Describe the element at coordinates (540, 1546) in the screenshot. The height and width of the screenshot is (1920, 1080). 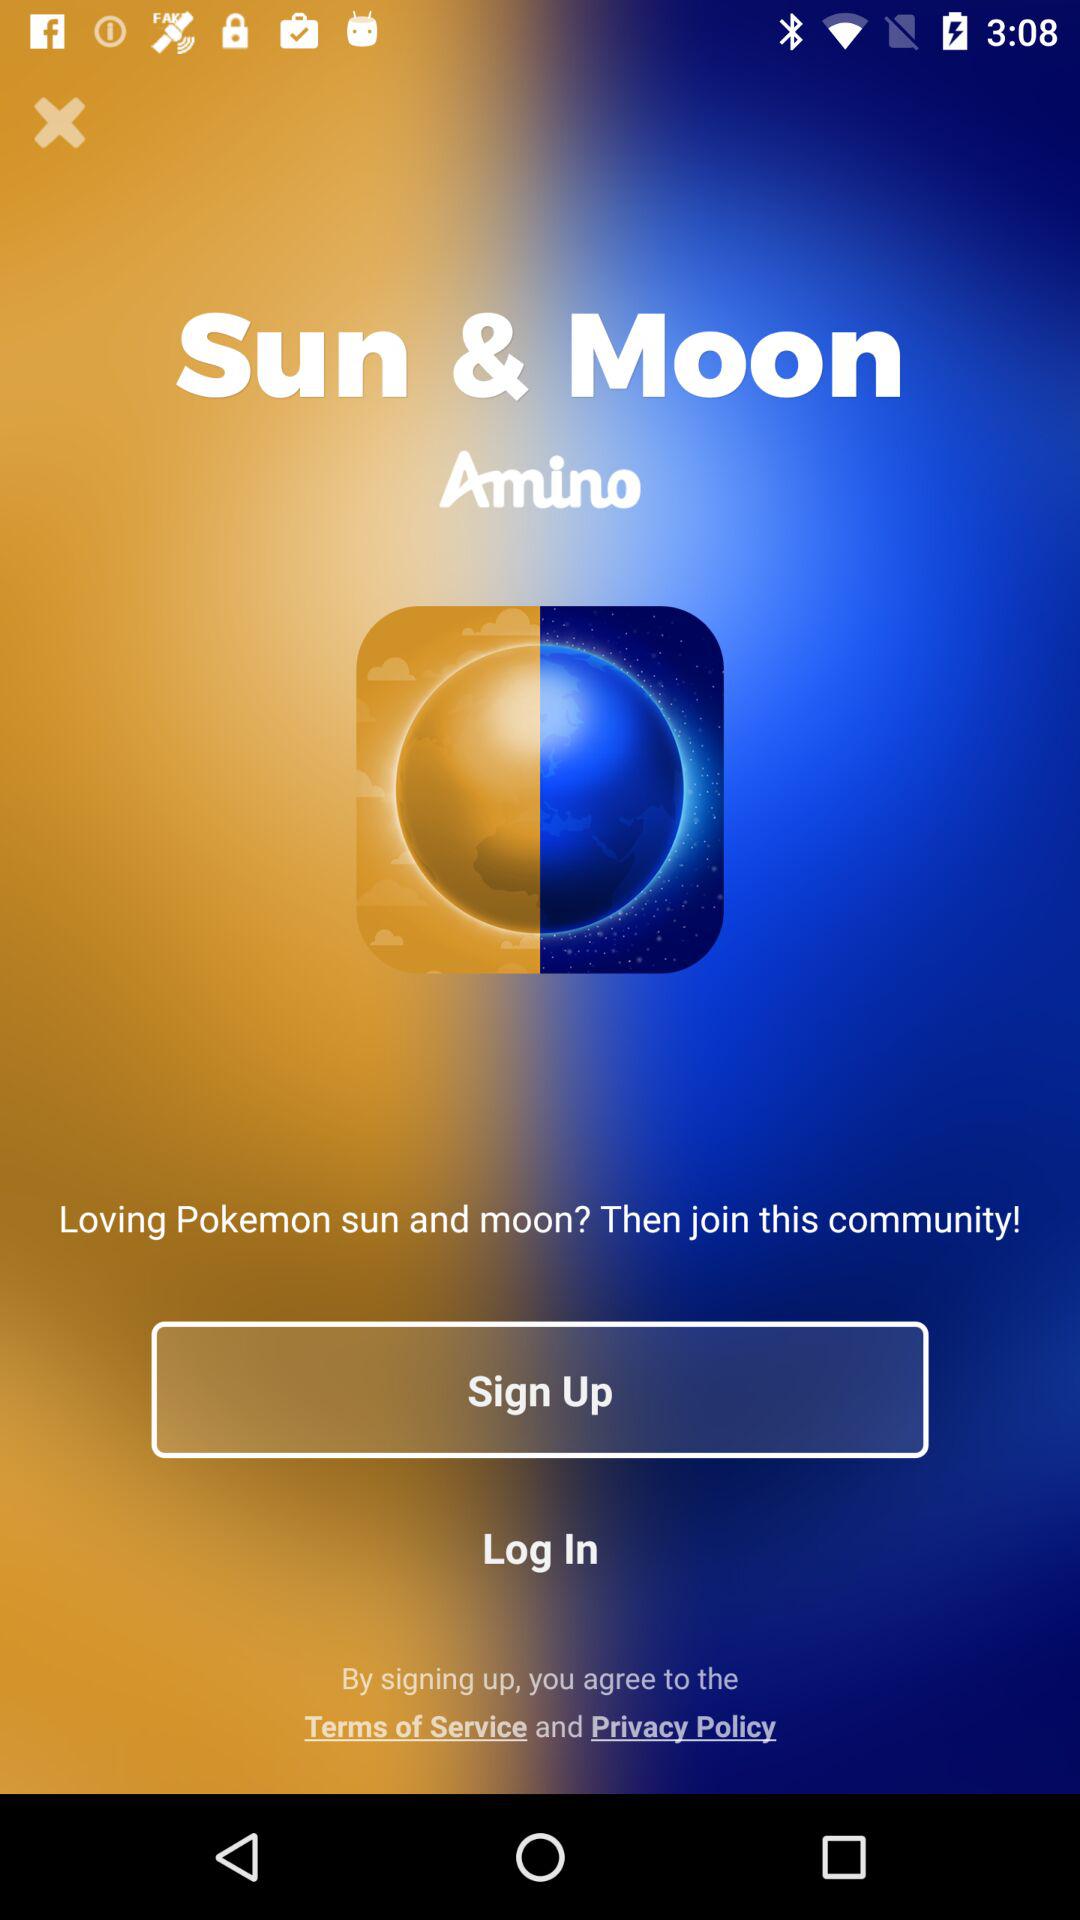
I see `tap the item above the by signing up icon` at that location.